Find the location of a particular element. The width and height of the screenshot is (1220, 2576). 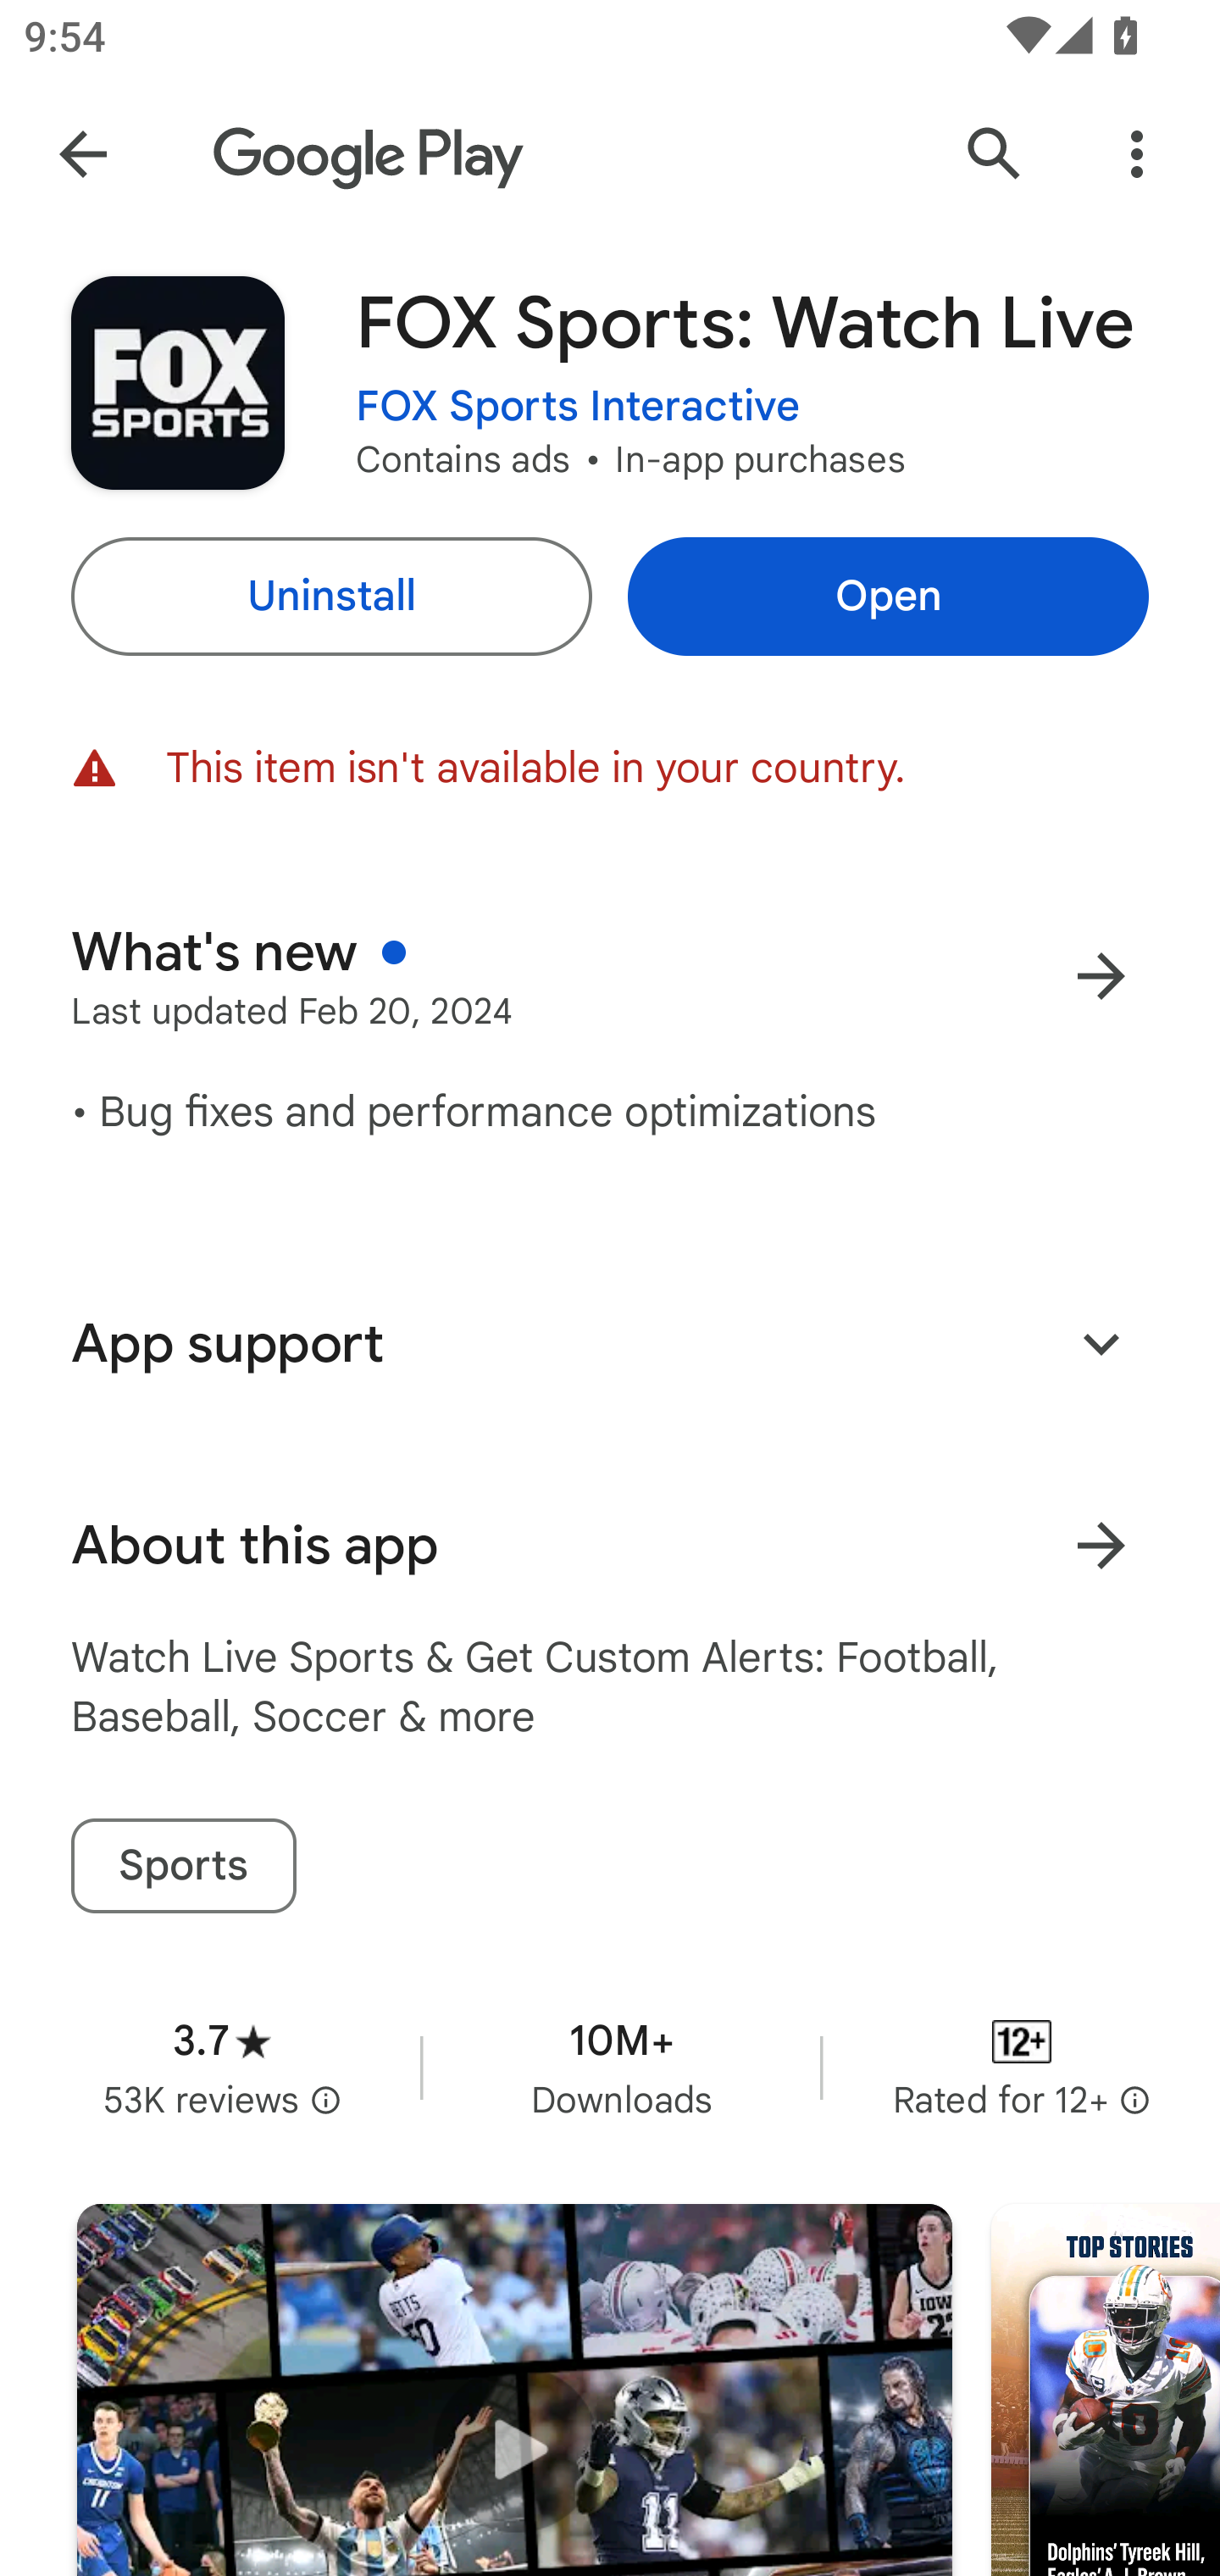

About this app Learn more About this app is located at coordinates (610, 1546).